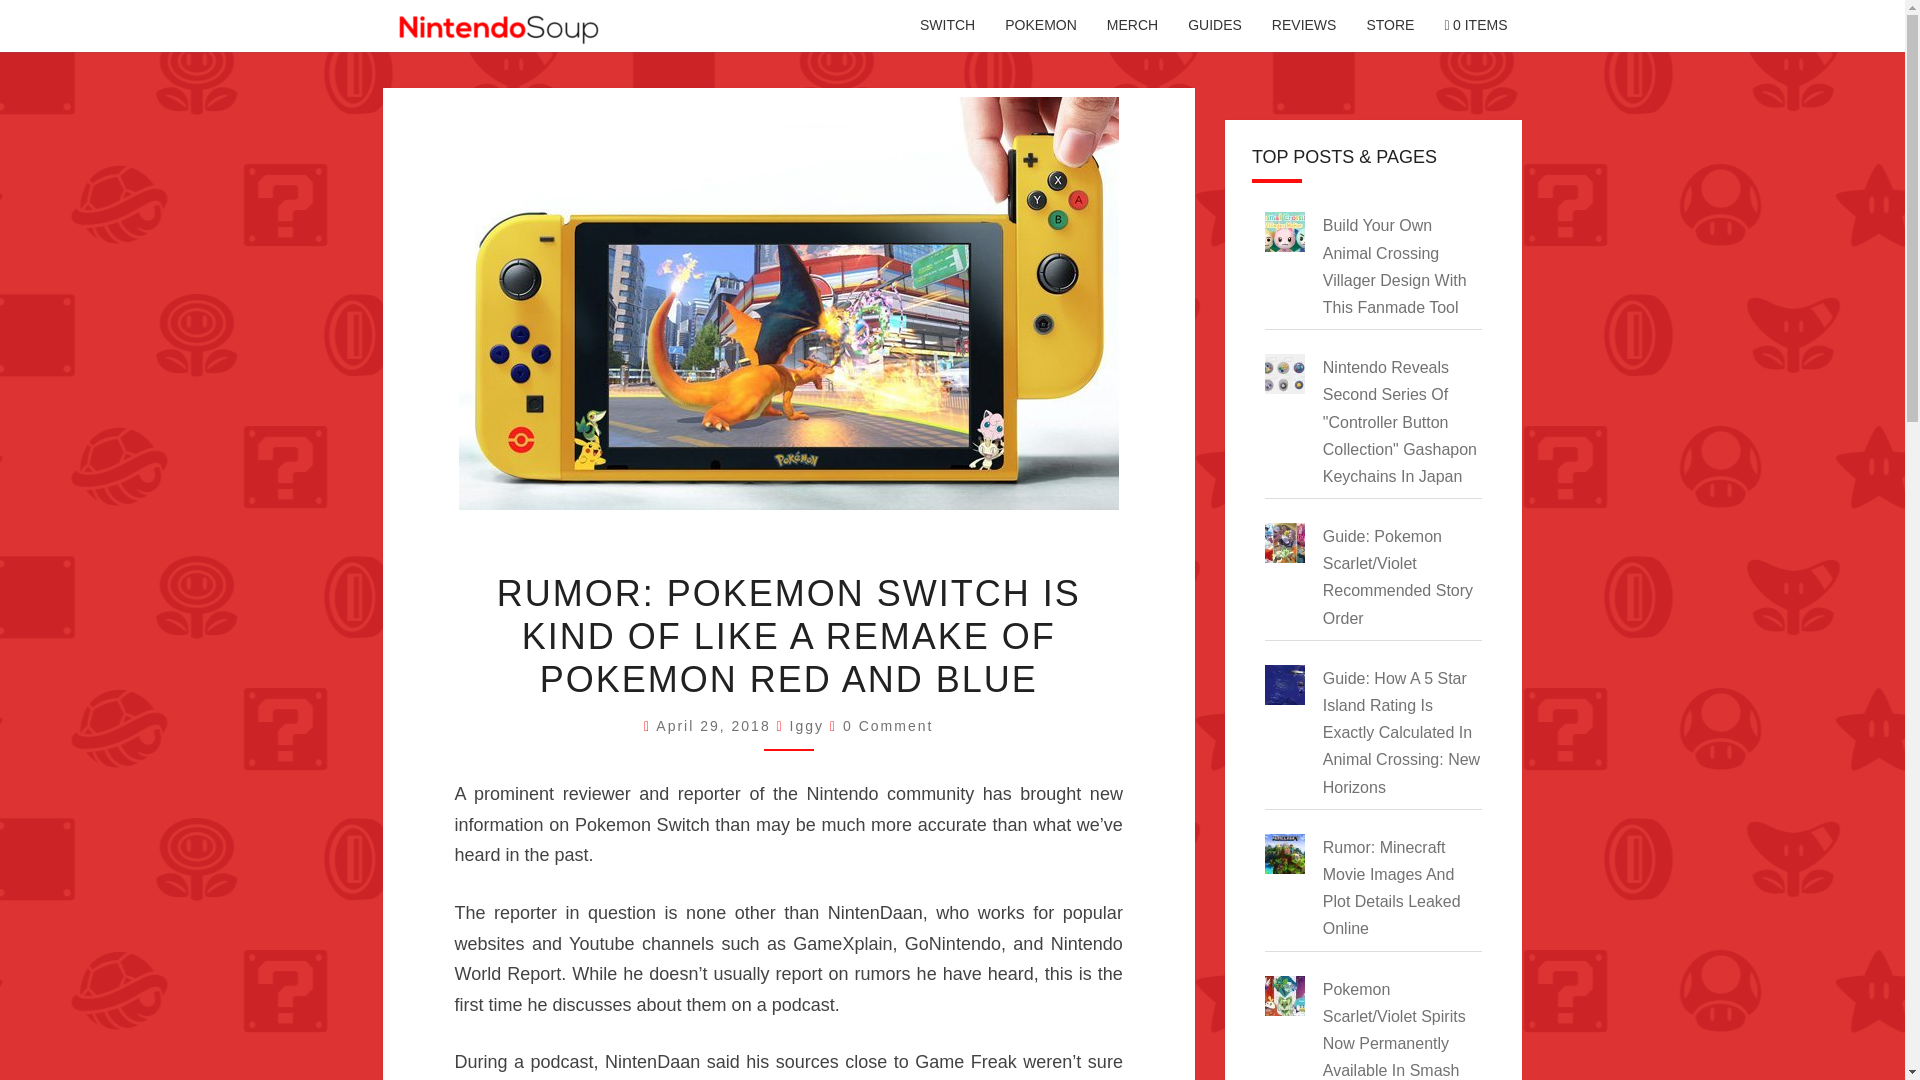 This screenshot has height=1080, width=1920. I want to click on Iggy, so click(806, 726).